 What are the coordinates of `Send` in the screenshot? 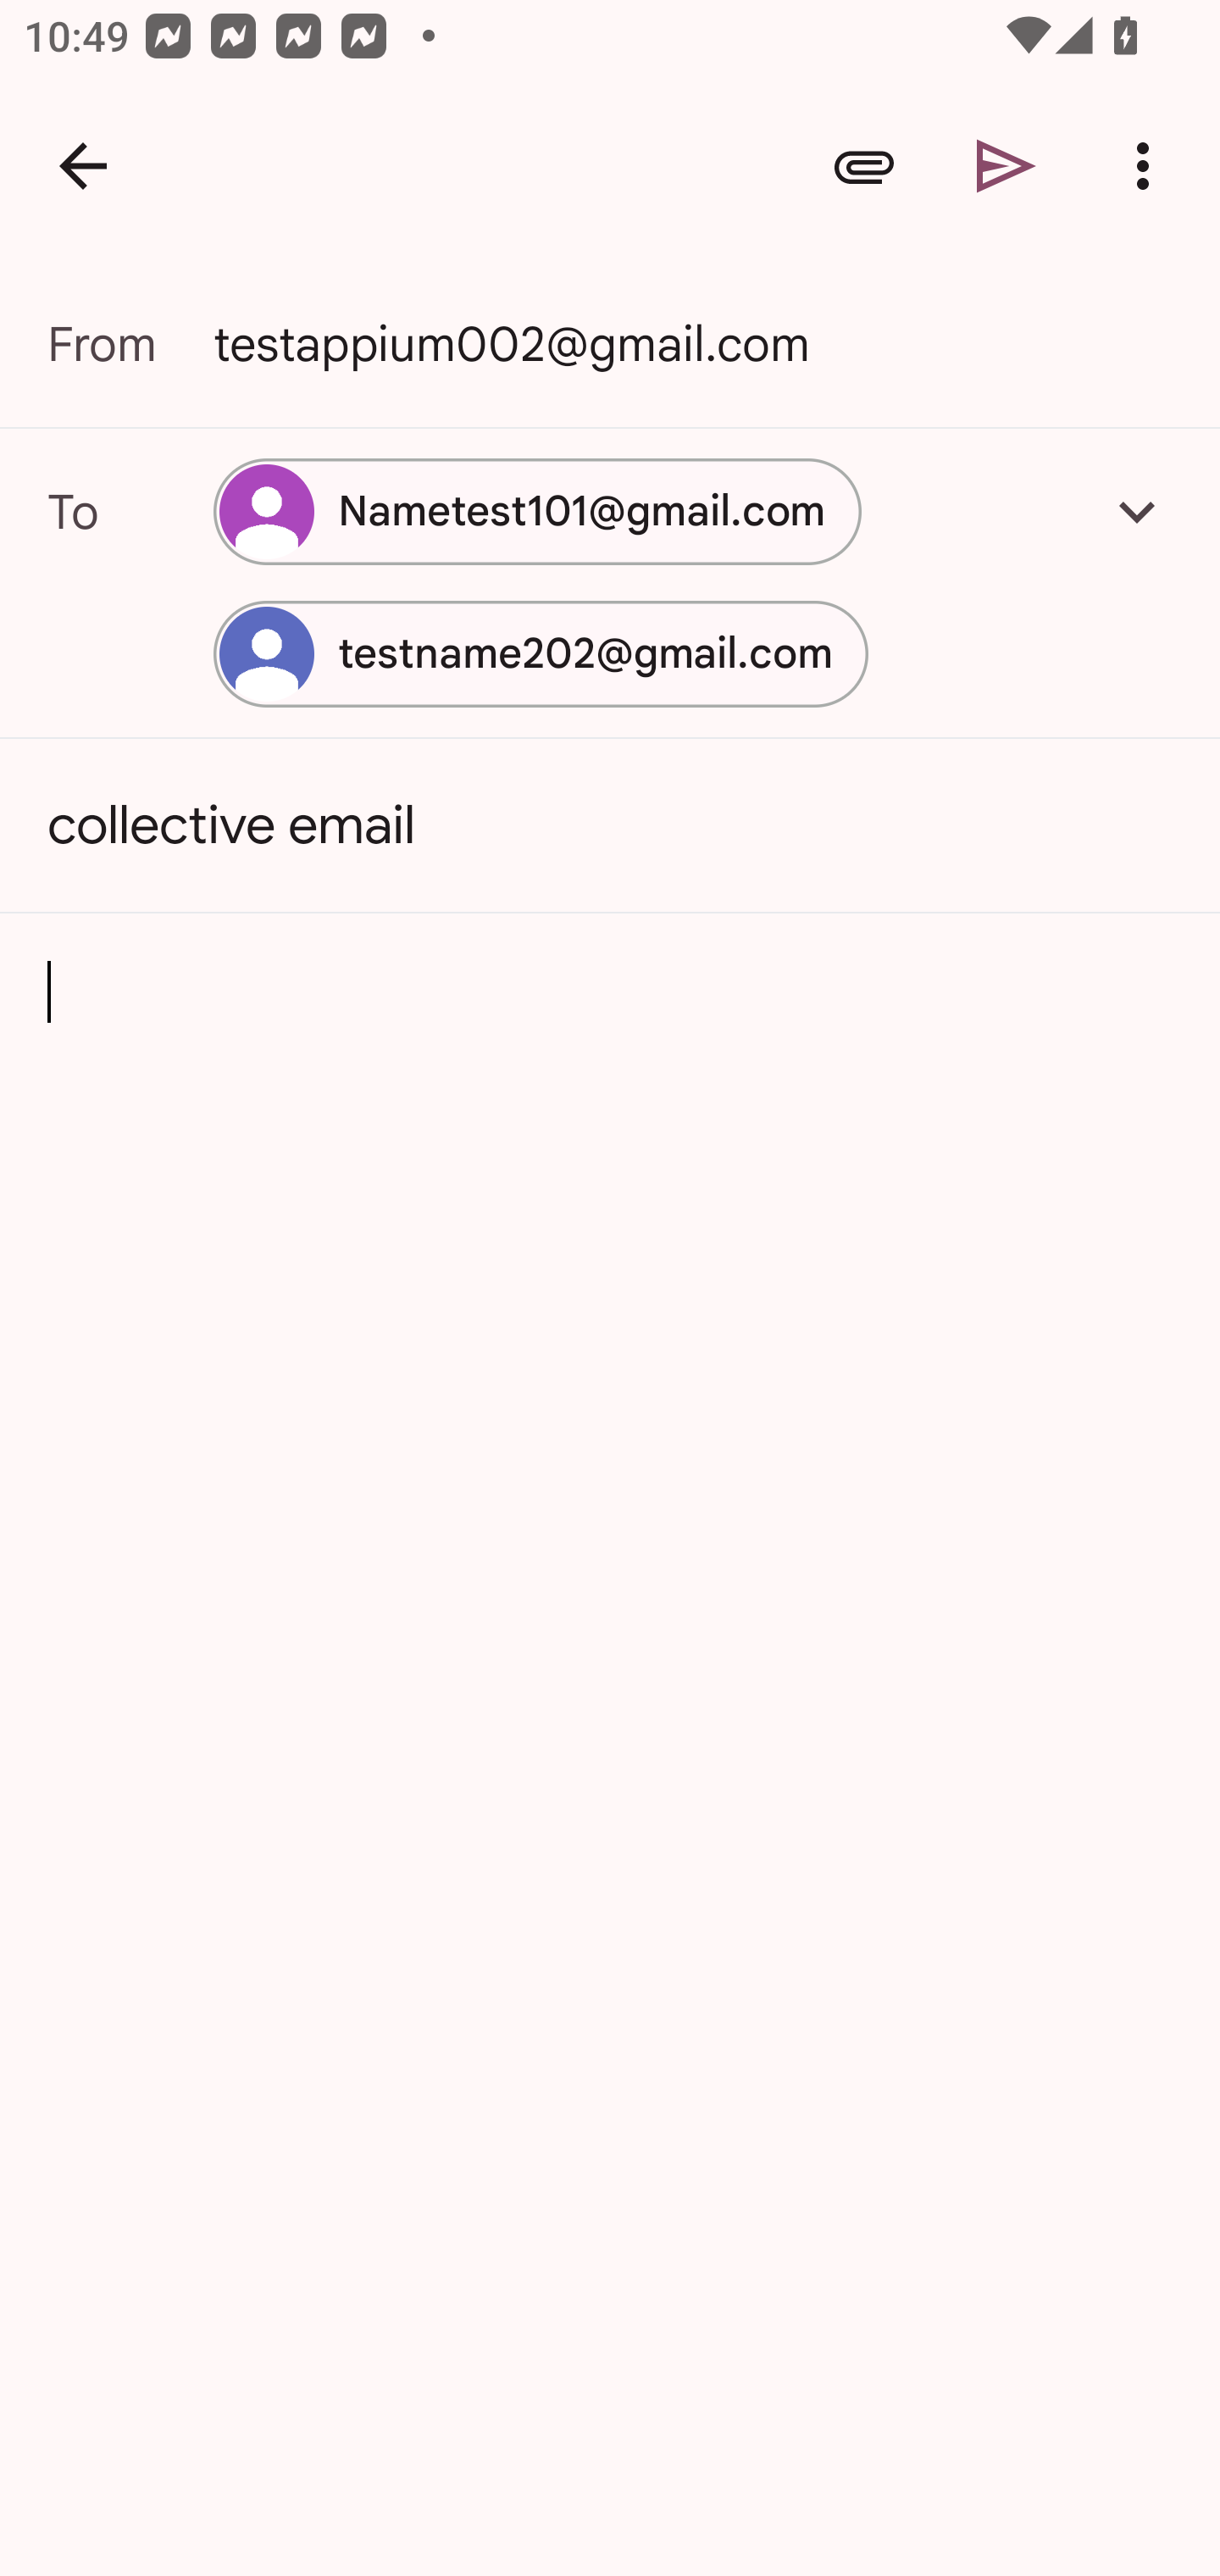 It's located at (1006, 166).